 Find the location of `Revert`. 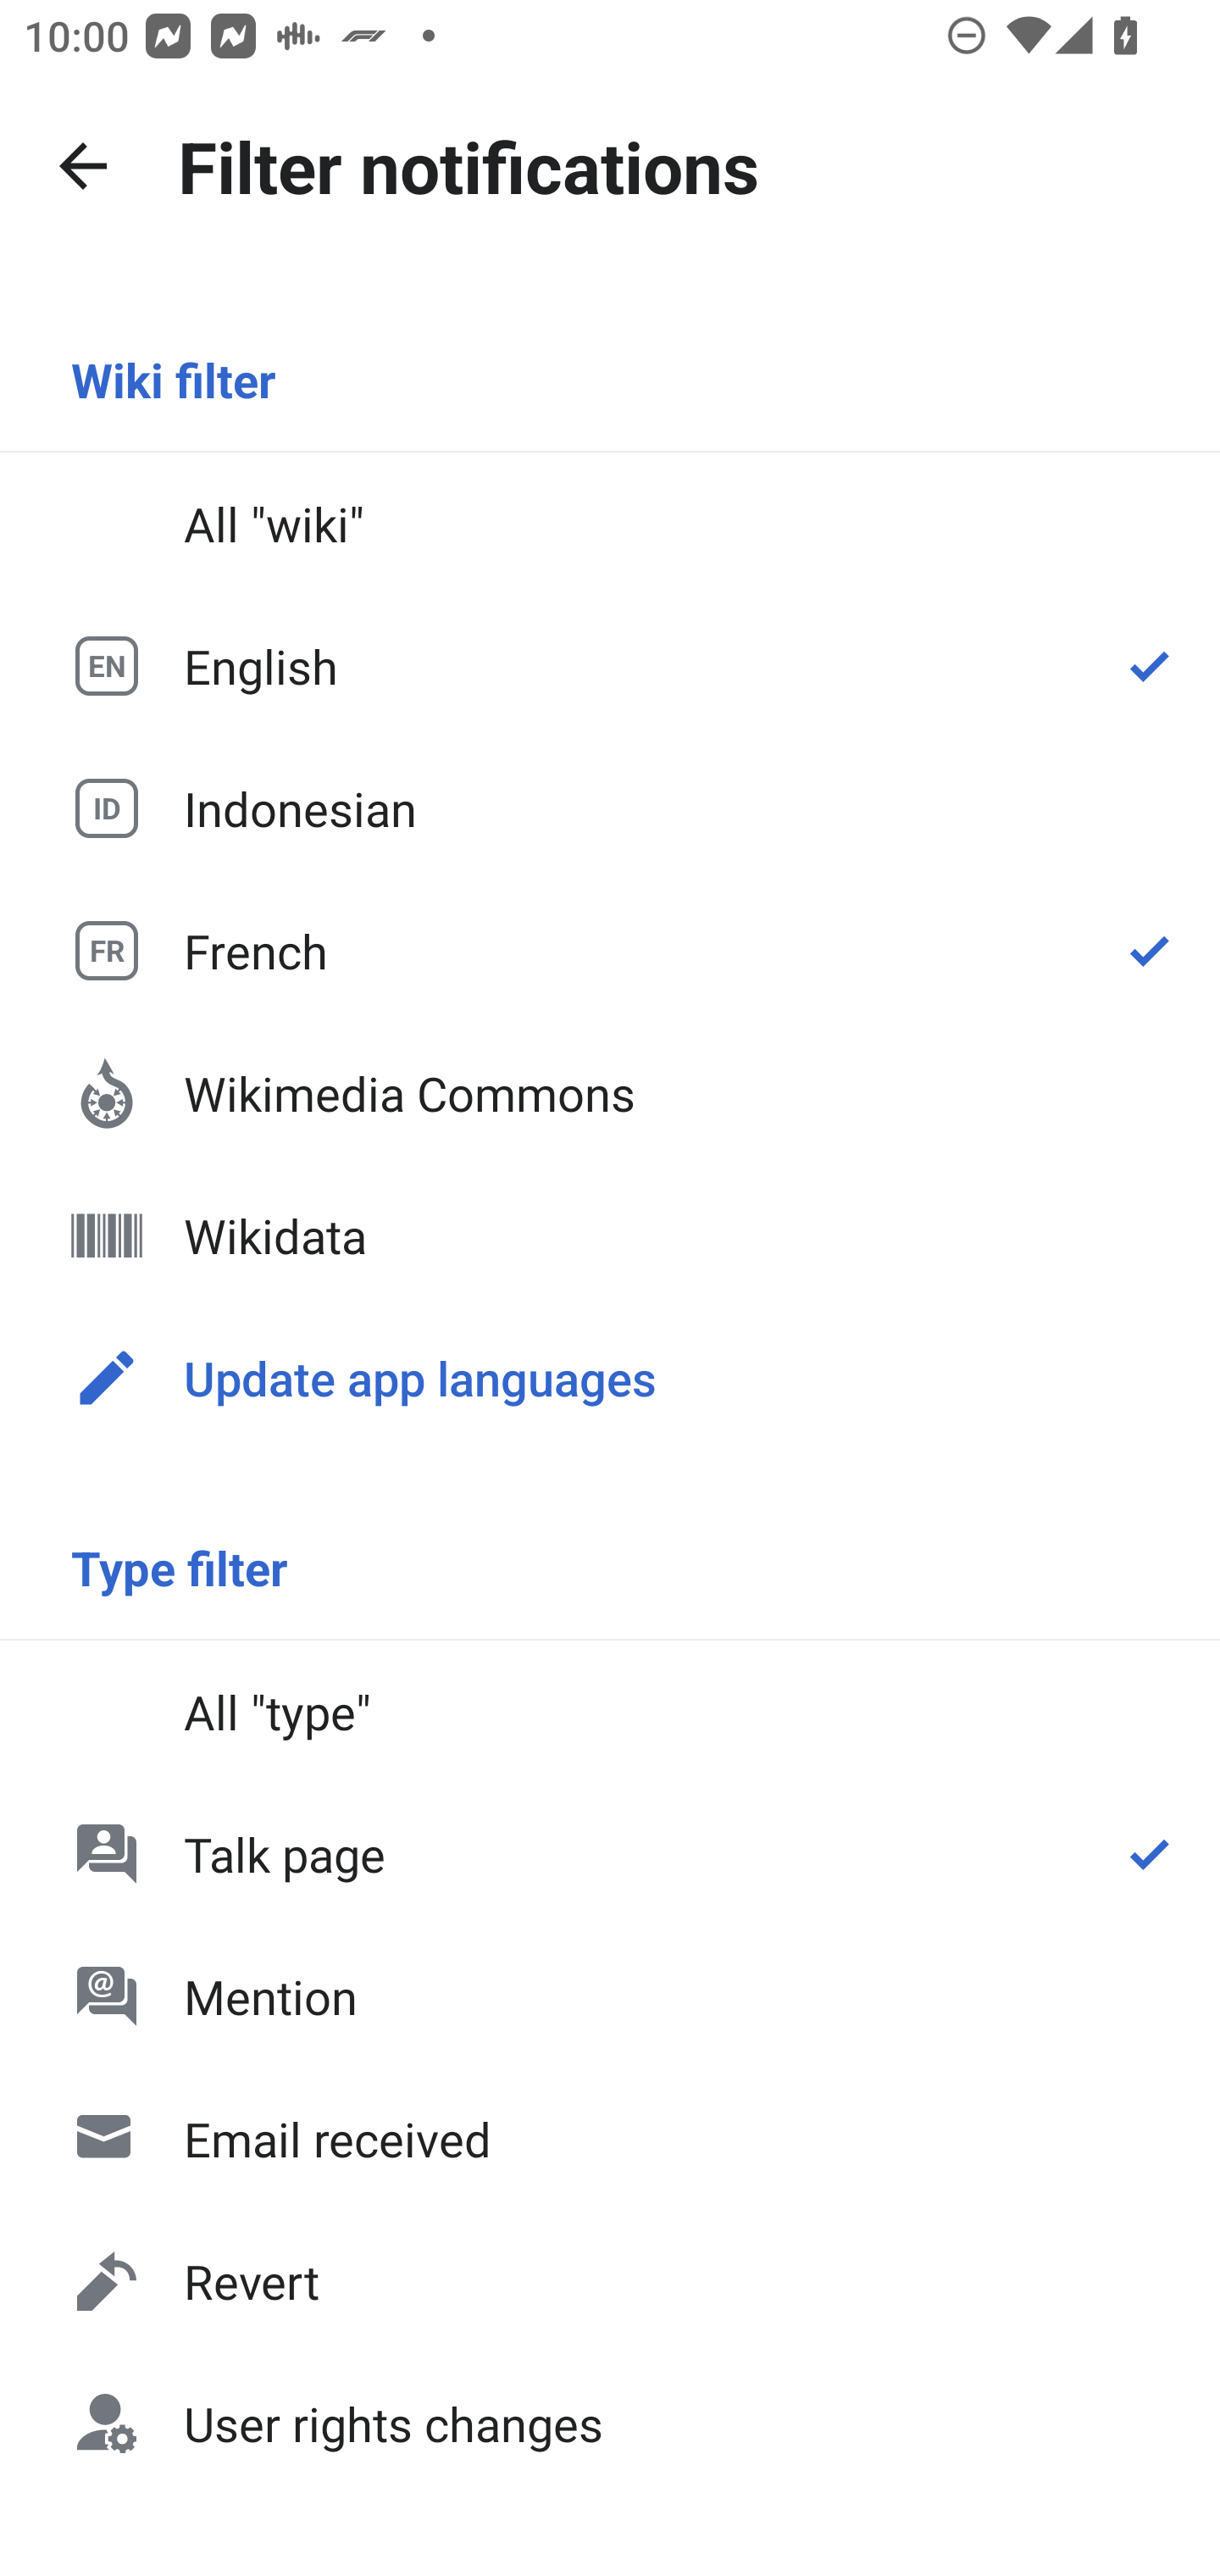

Revert is located at coordinates (610, 2281).